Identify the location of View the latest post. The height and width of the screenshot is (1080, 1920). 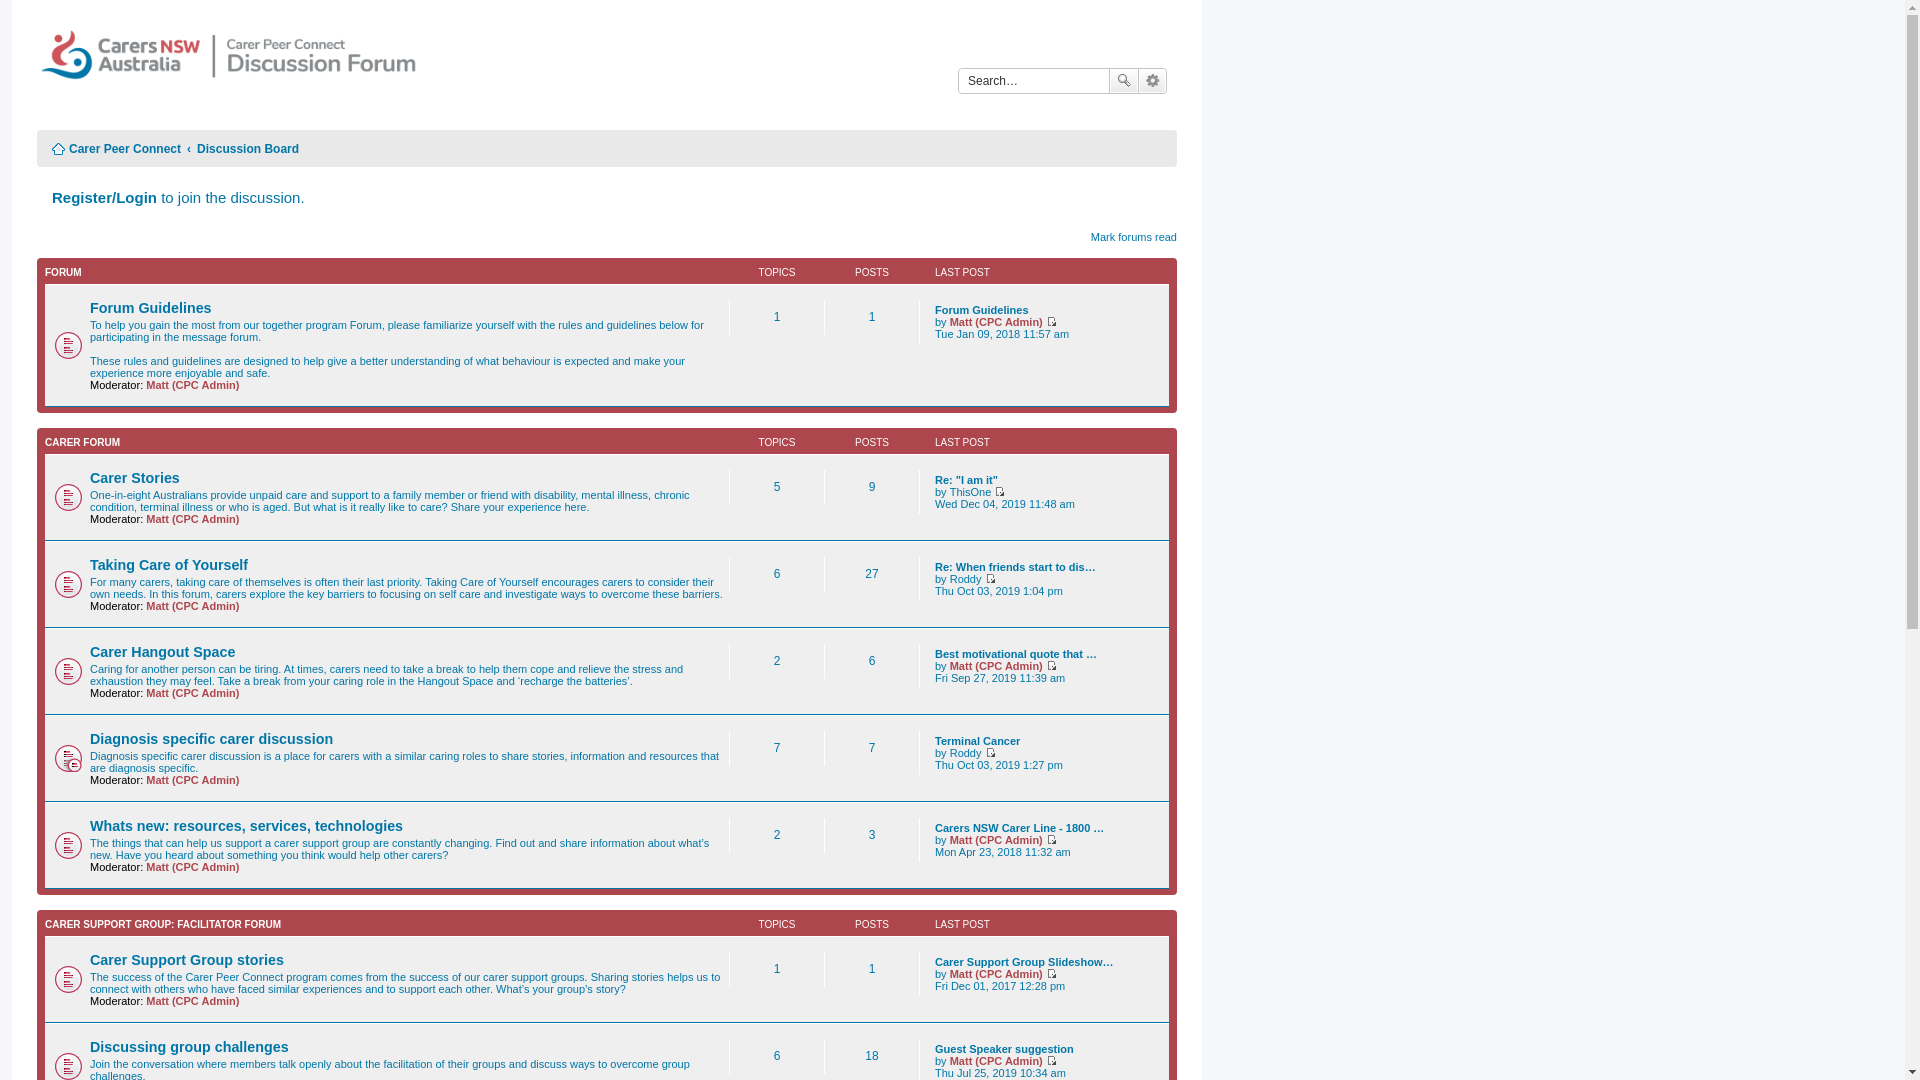
(1052, 1061).